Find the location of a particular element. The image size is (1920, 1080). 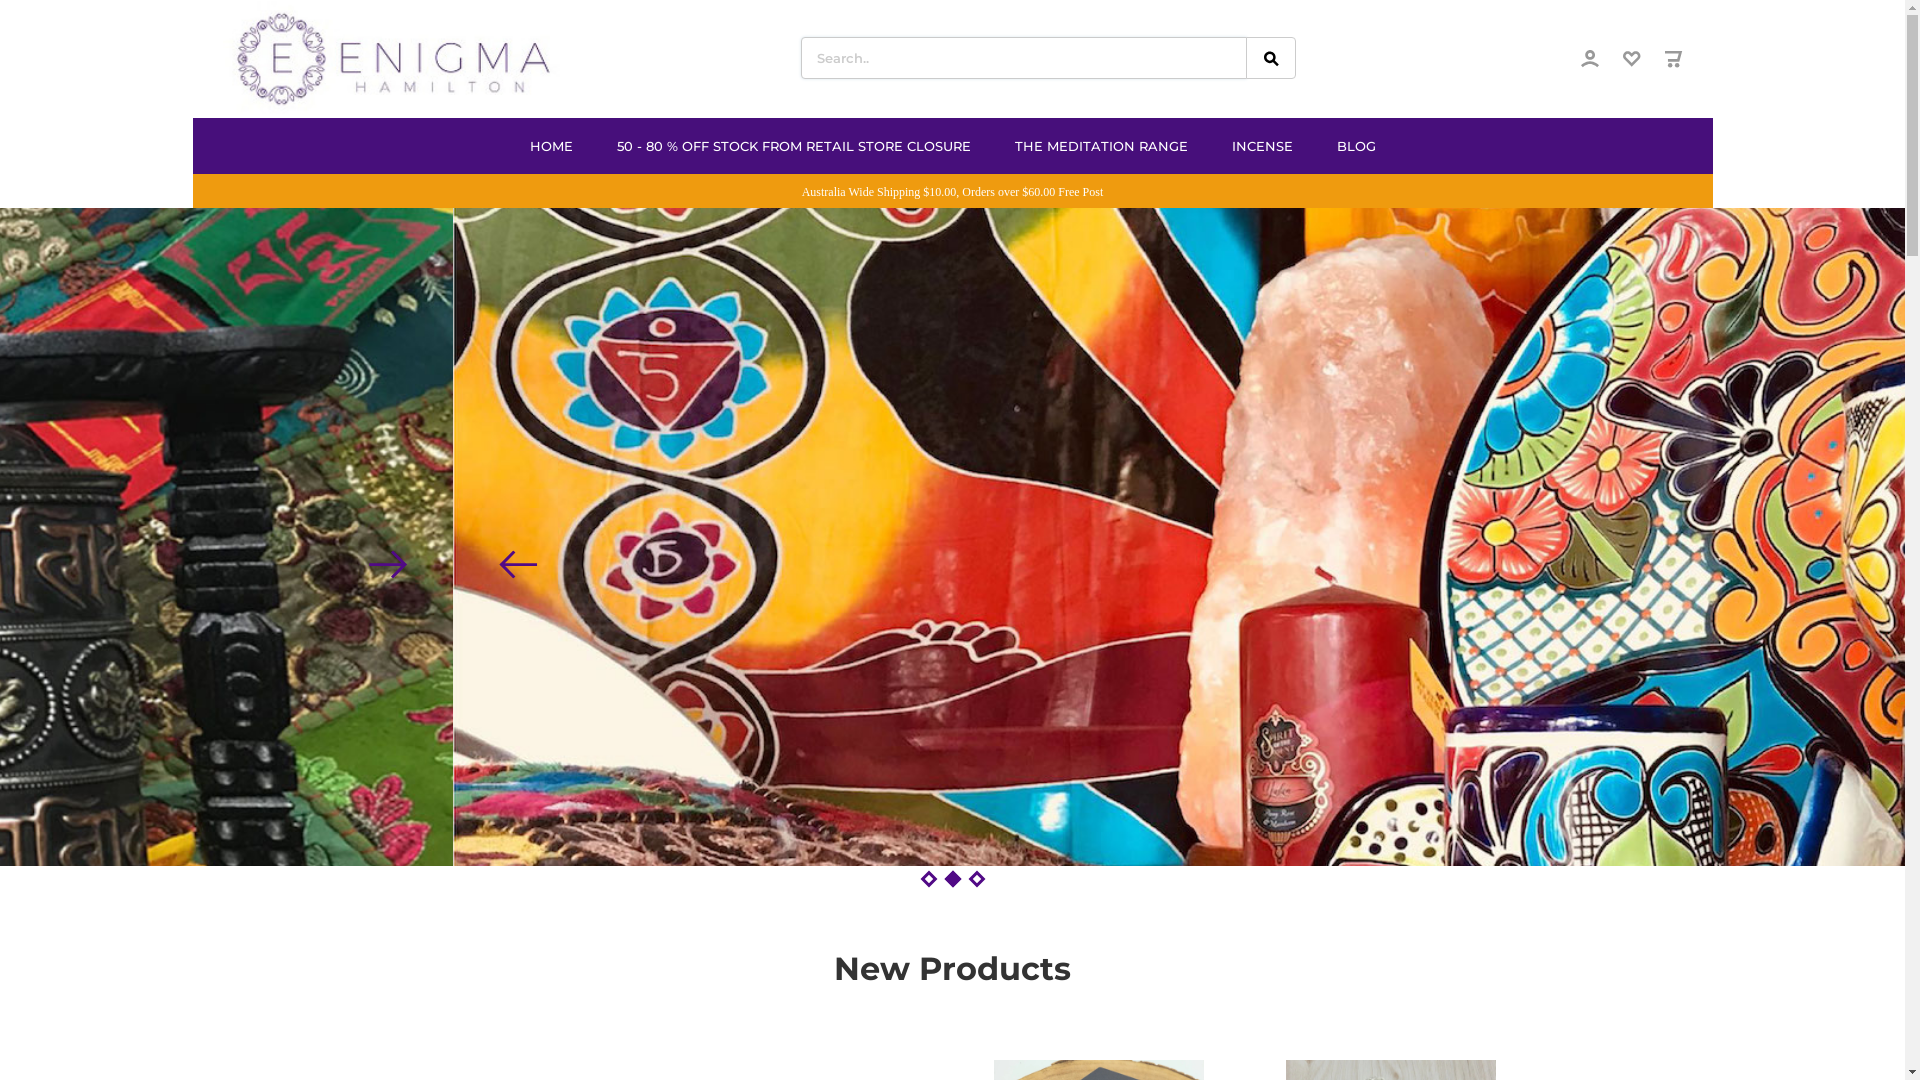

View cart is located at coordinates (1673, 62).